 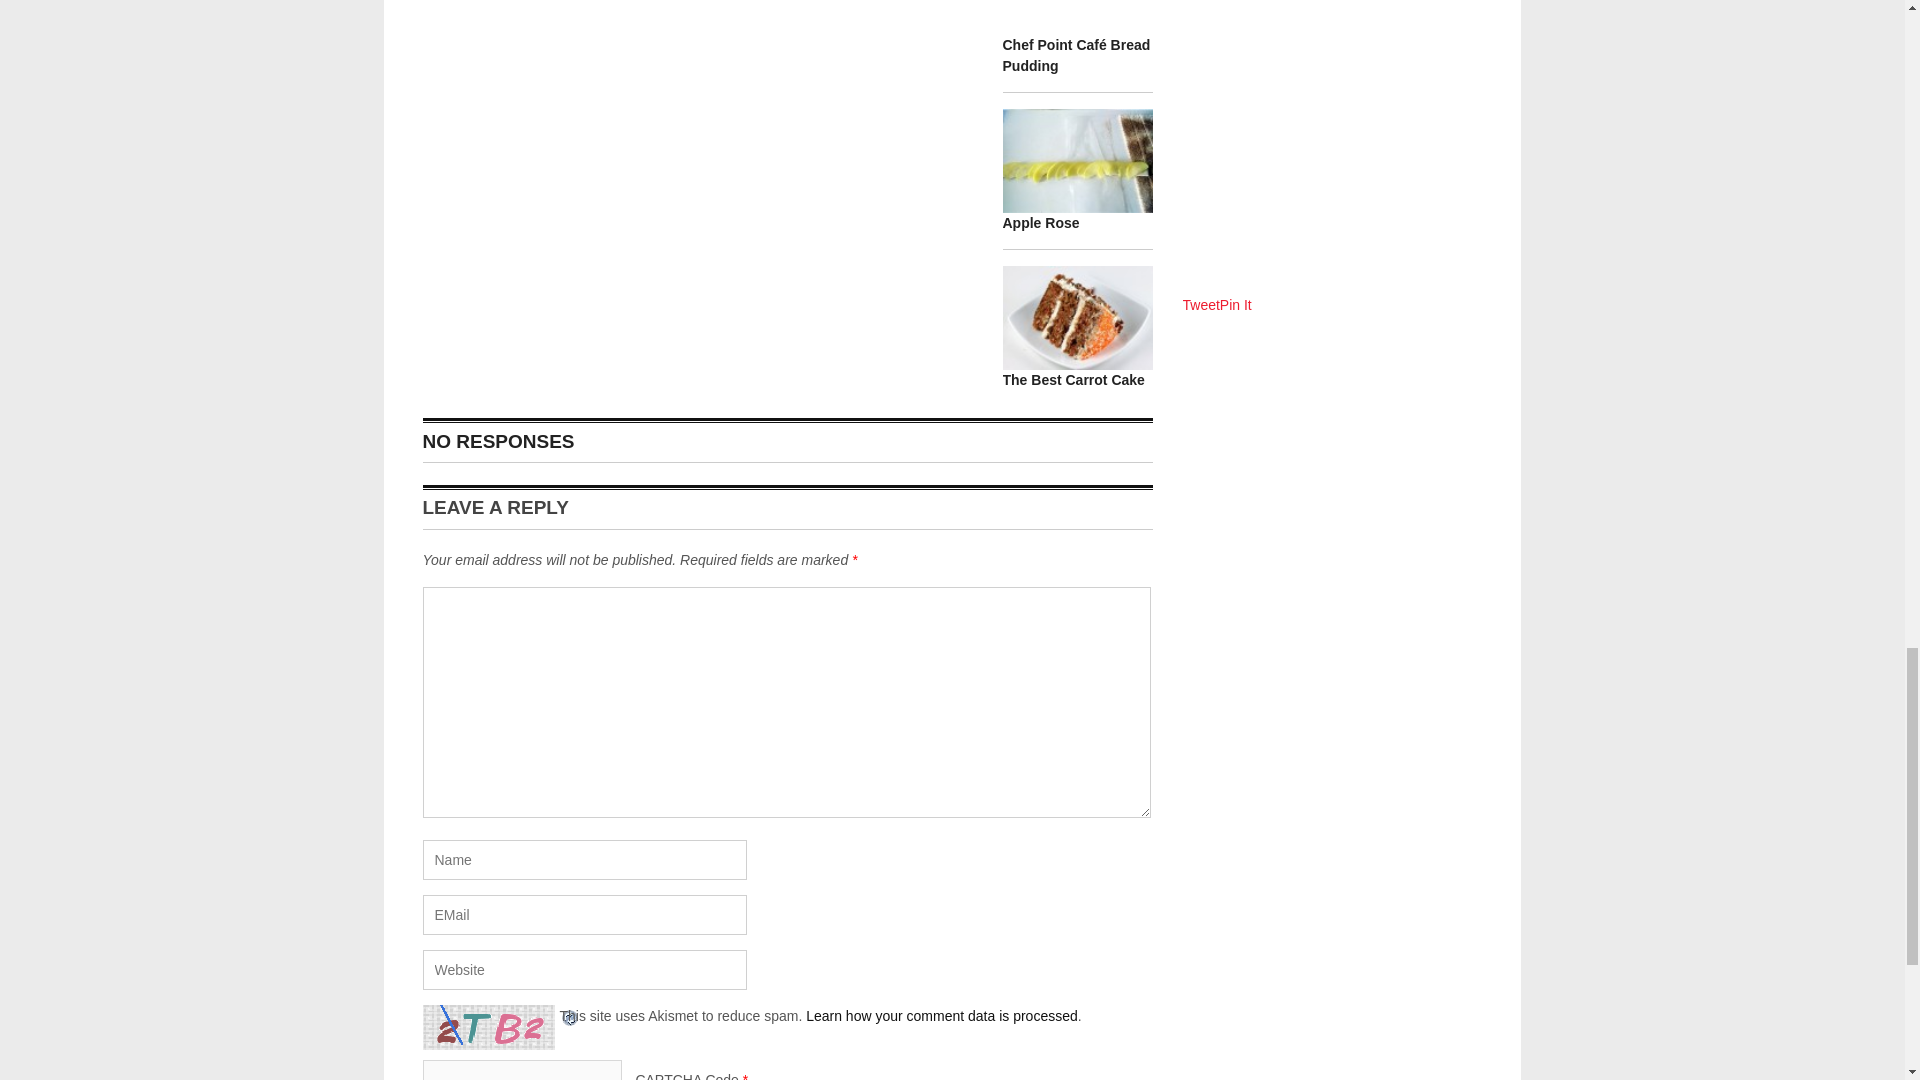 What do you see at coordinates (570, 1015) in the screenshot?
I see `Refresh` at bounding box center [570, 1015].